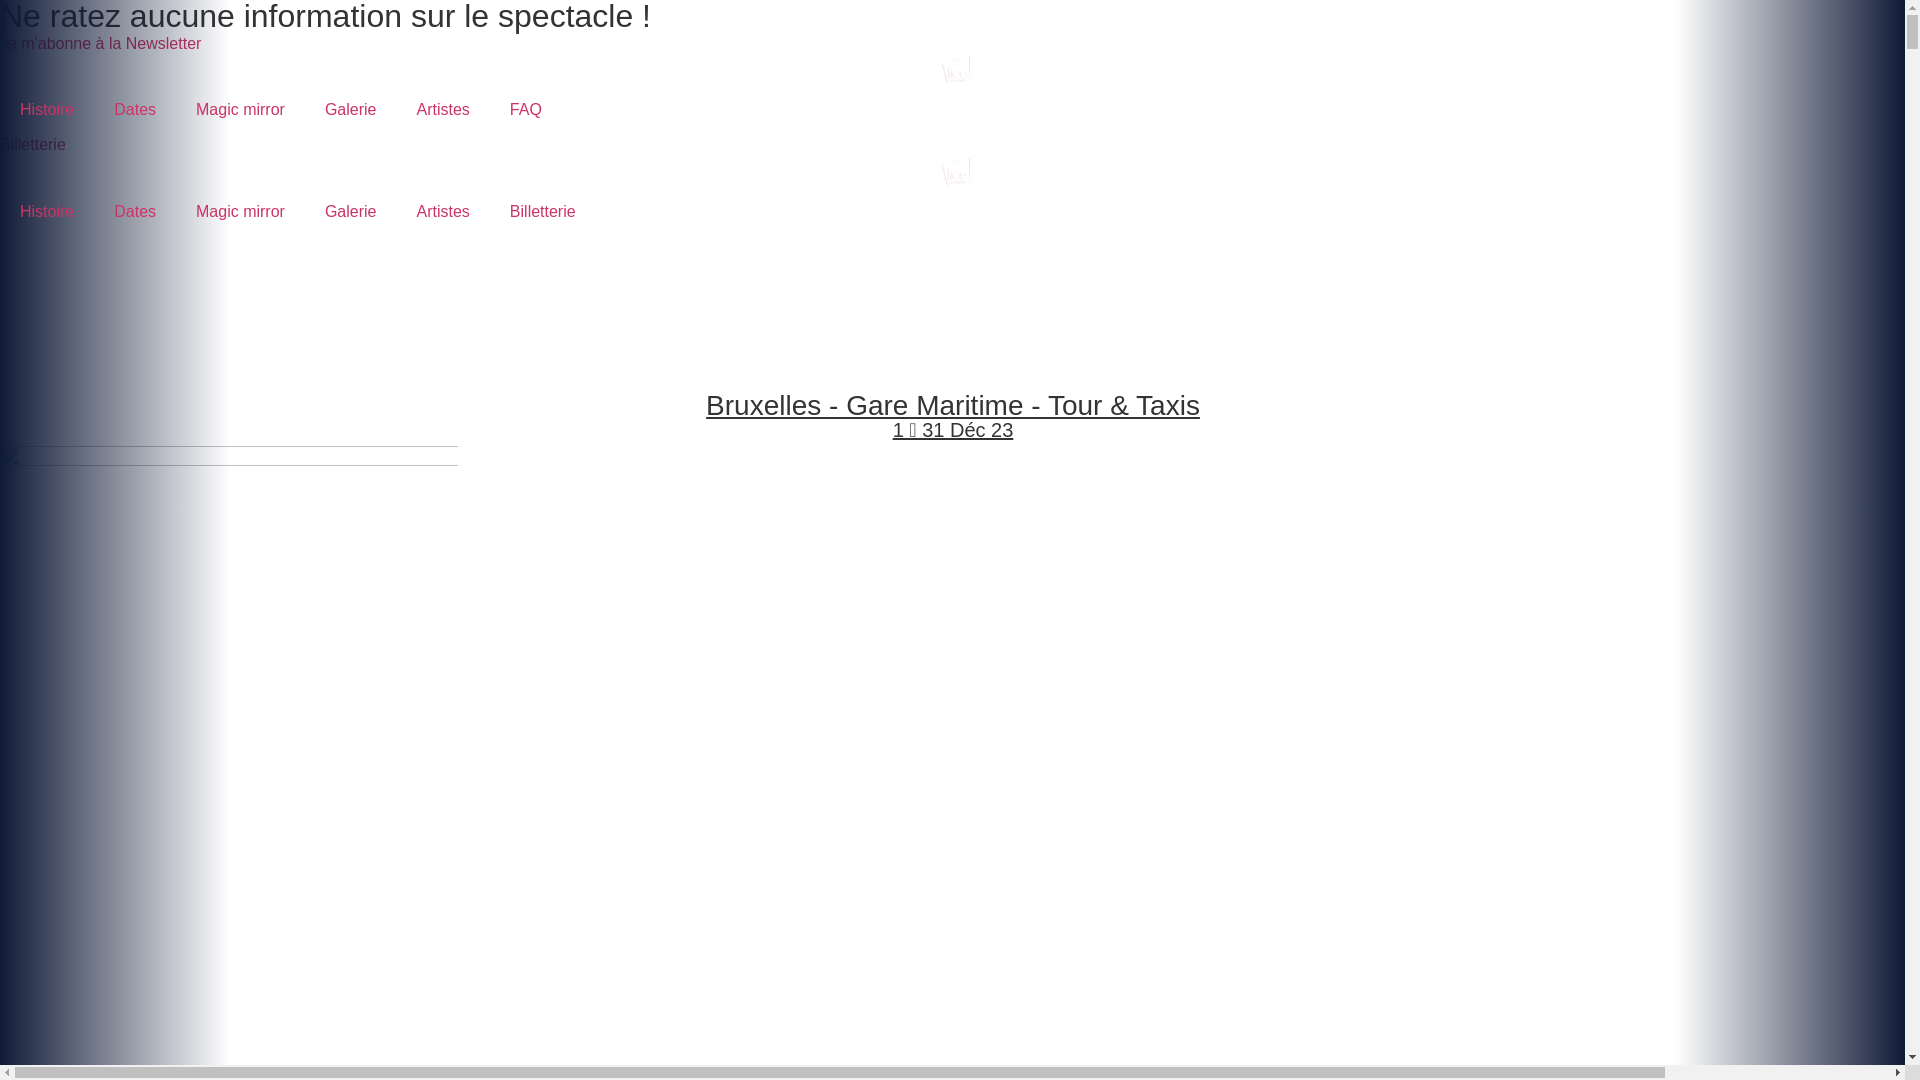 The width and height of the screenshot is (1920, 1080). What do you see at coordinates (47, 110) in the screenshot?
I see `Histoire` at bounding box center [47, 110].